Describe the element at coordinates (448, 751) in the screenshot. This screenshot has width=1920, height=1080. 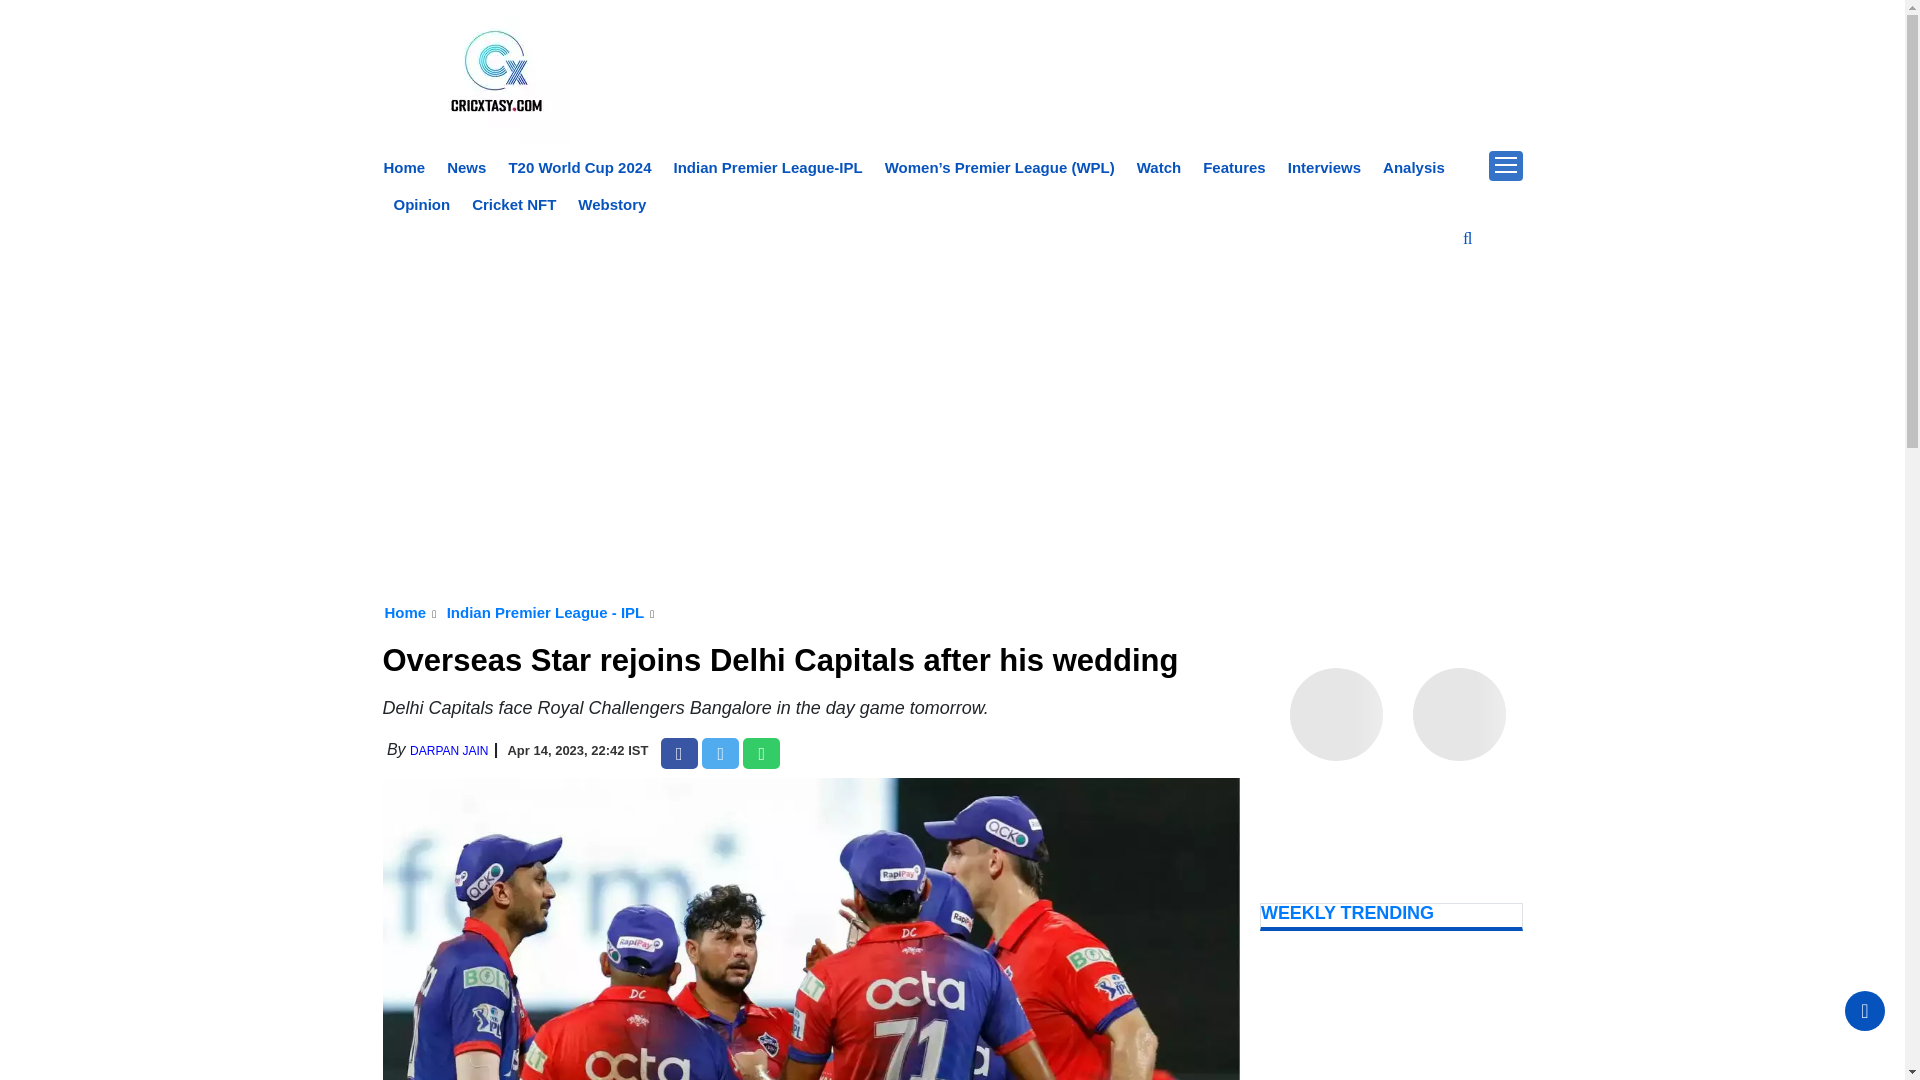
I see `DARPAN JAIN` at that location.